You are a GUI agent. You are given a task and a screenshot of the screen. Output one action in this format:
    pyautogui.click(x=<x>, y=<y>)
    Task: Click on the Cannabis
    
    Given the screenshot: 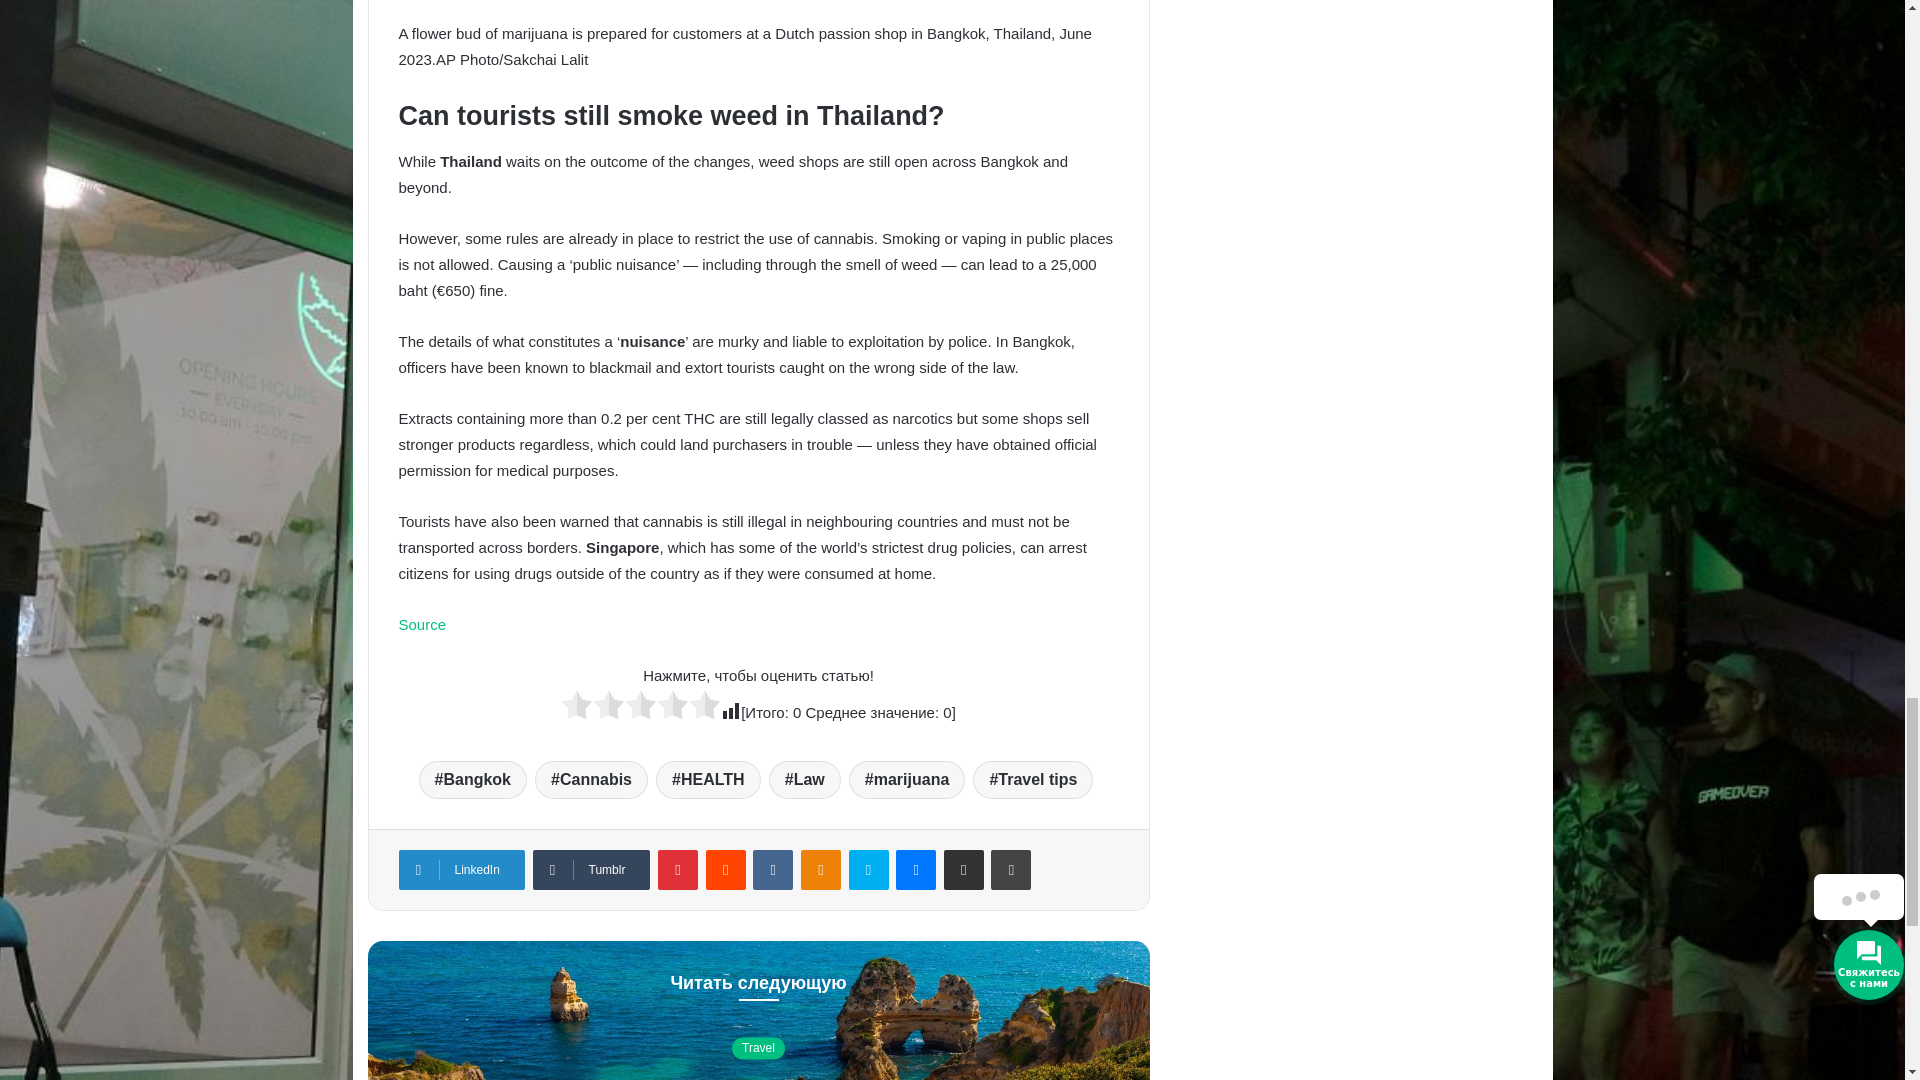 What is the action you would take?
    pyautogui.click(x=592, y=780)
    